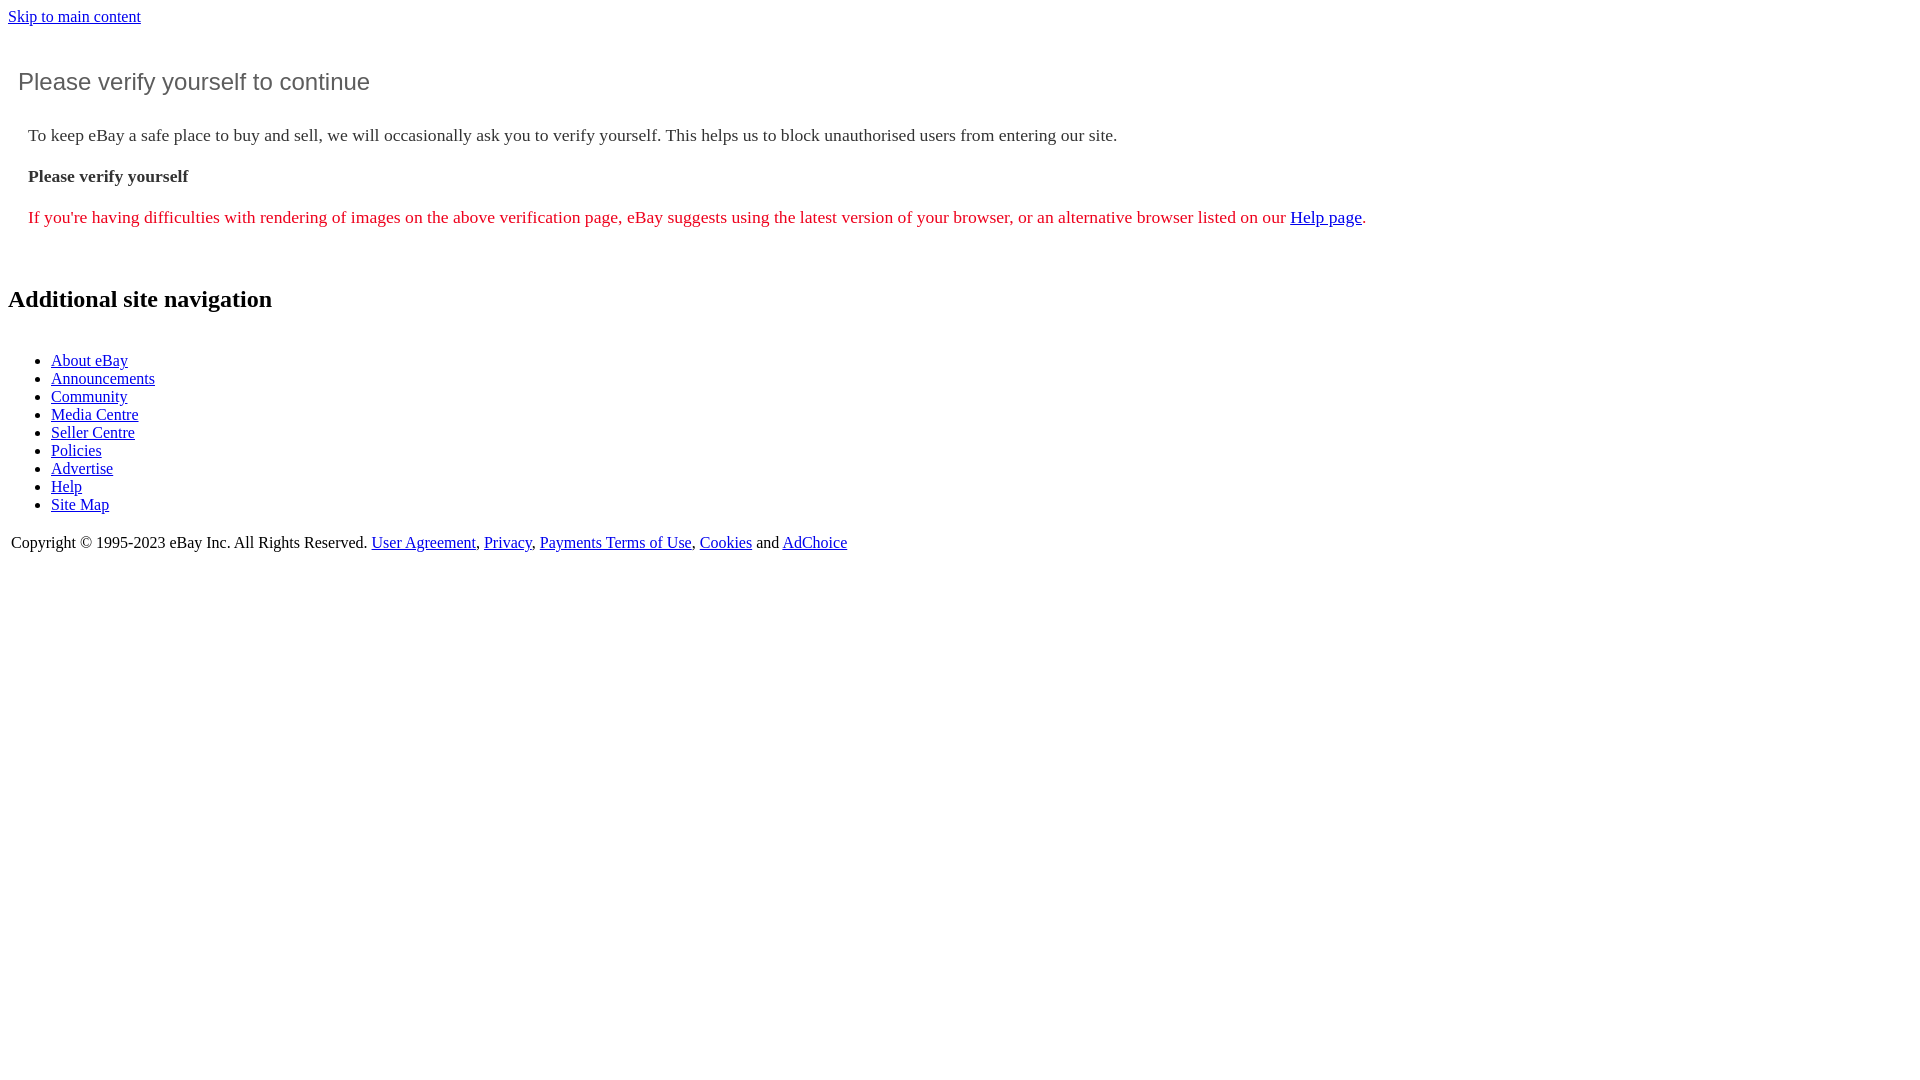 The width and height of the screenshot is (1920, 1080). Describe the element at coordinates (80, 504) in the screenshot. I see `Site Map` at that location.